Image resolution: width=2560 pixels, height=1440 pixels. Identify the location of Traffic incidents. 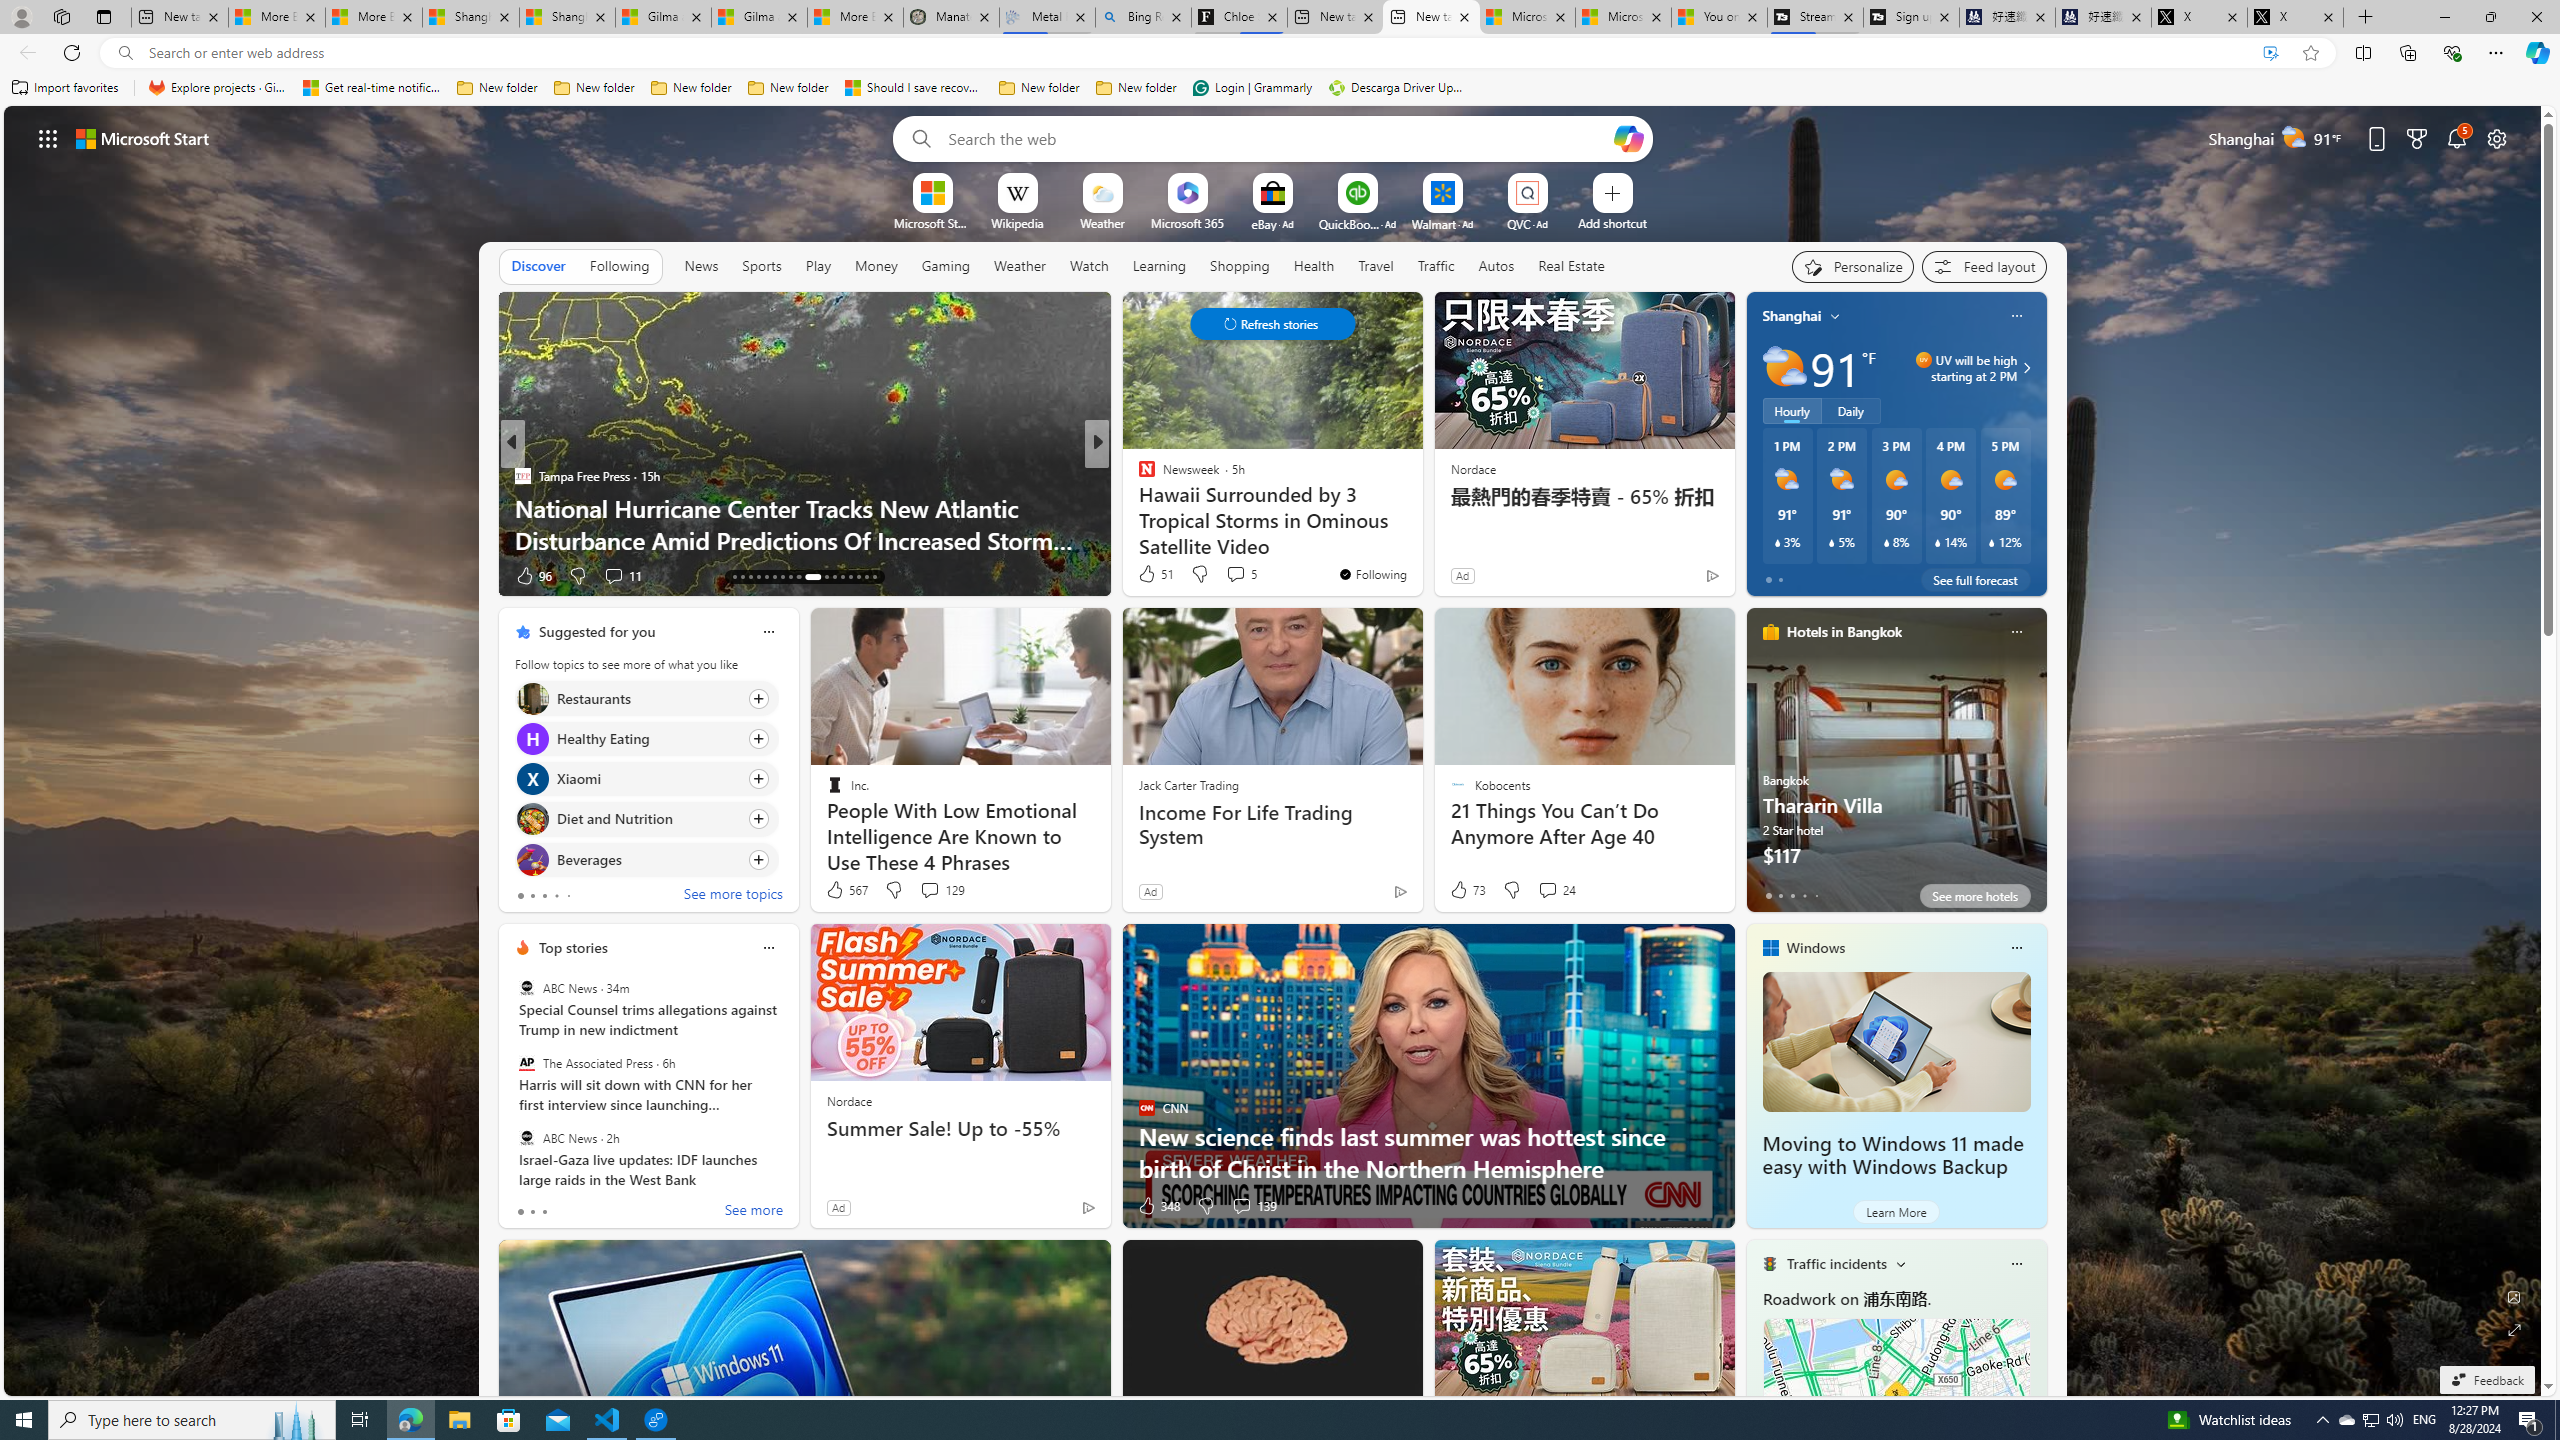
(1836, 1264).